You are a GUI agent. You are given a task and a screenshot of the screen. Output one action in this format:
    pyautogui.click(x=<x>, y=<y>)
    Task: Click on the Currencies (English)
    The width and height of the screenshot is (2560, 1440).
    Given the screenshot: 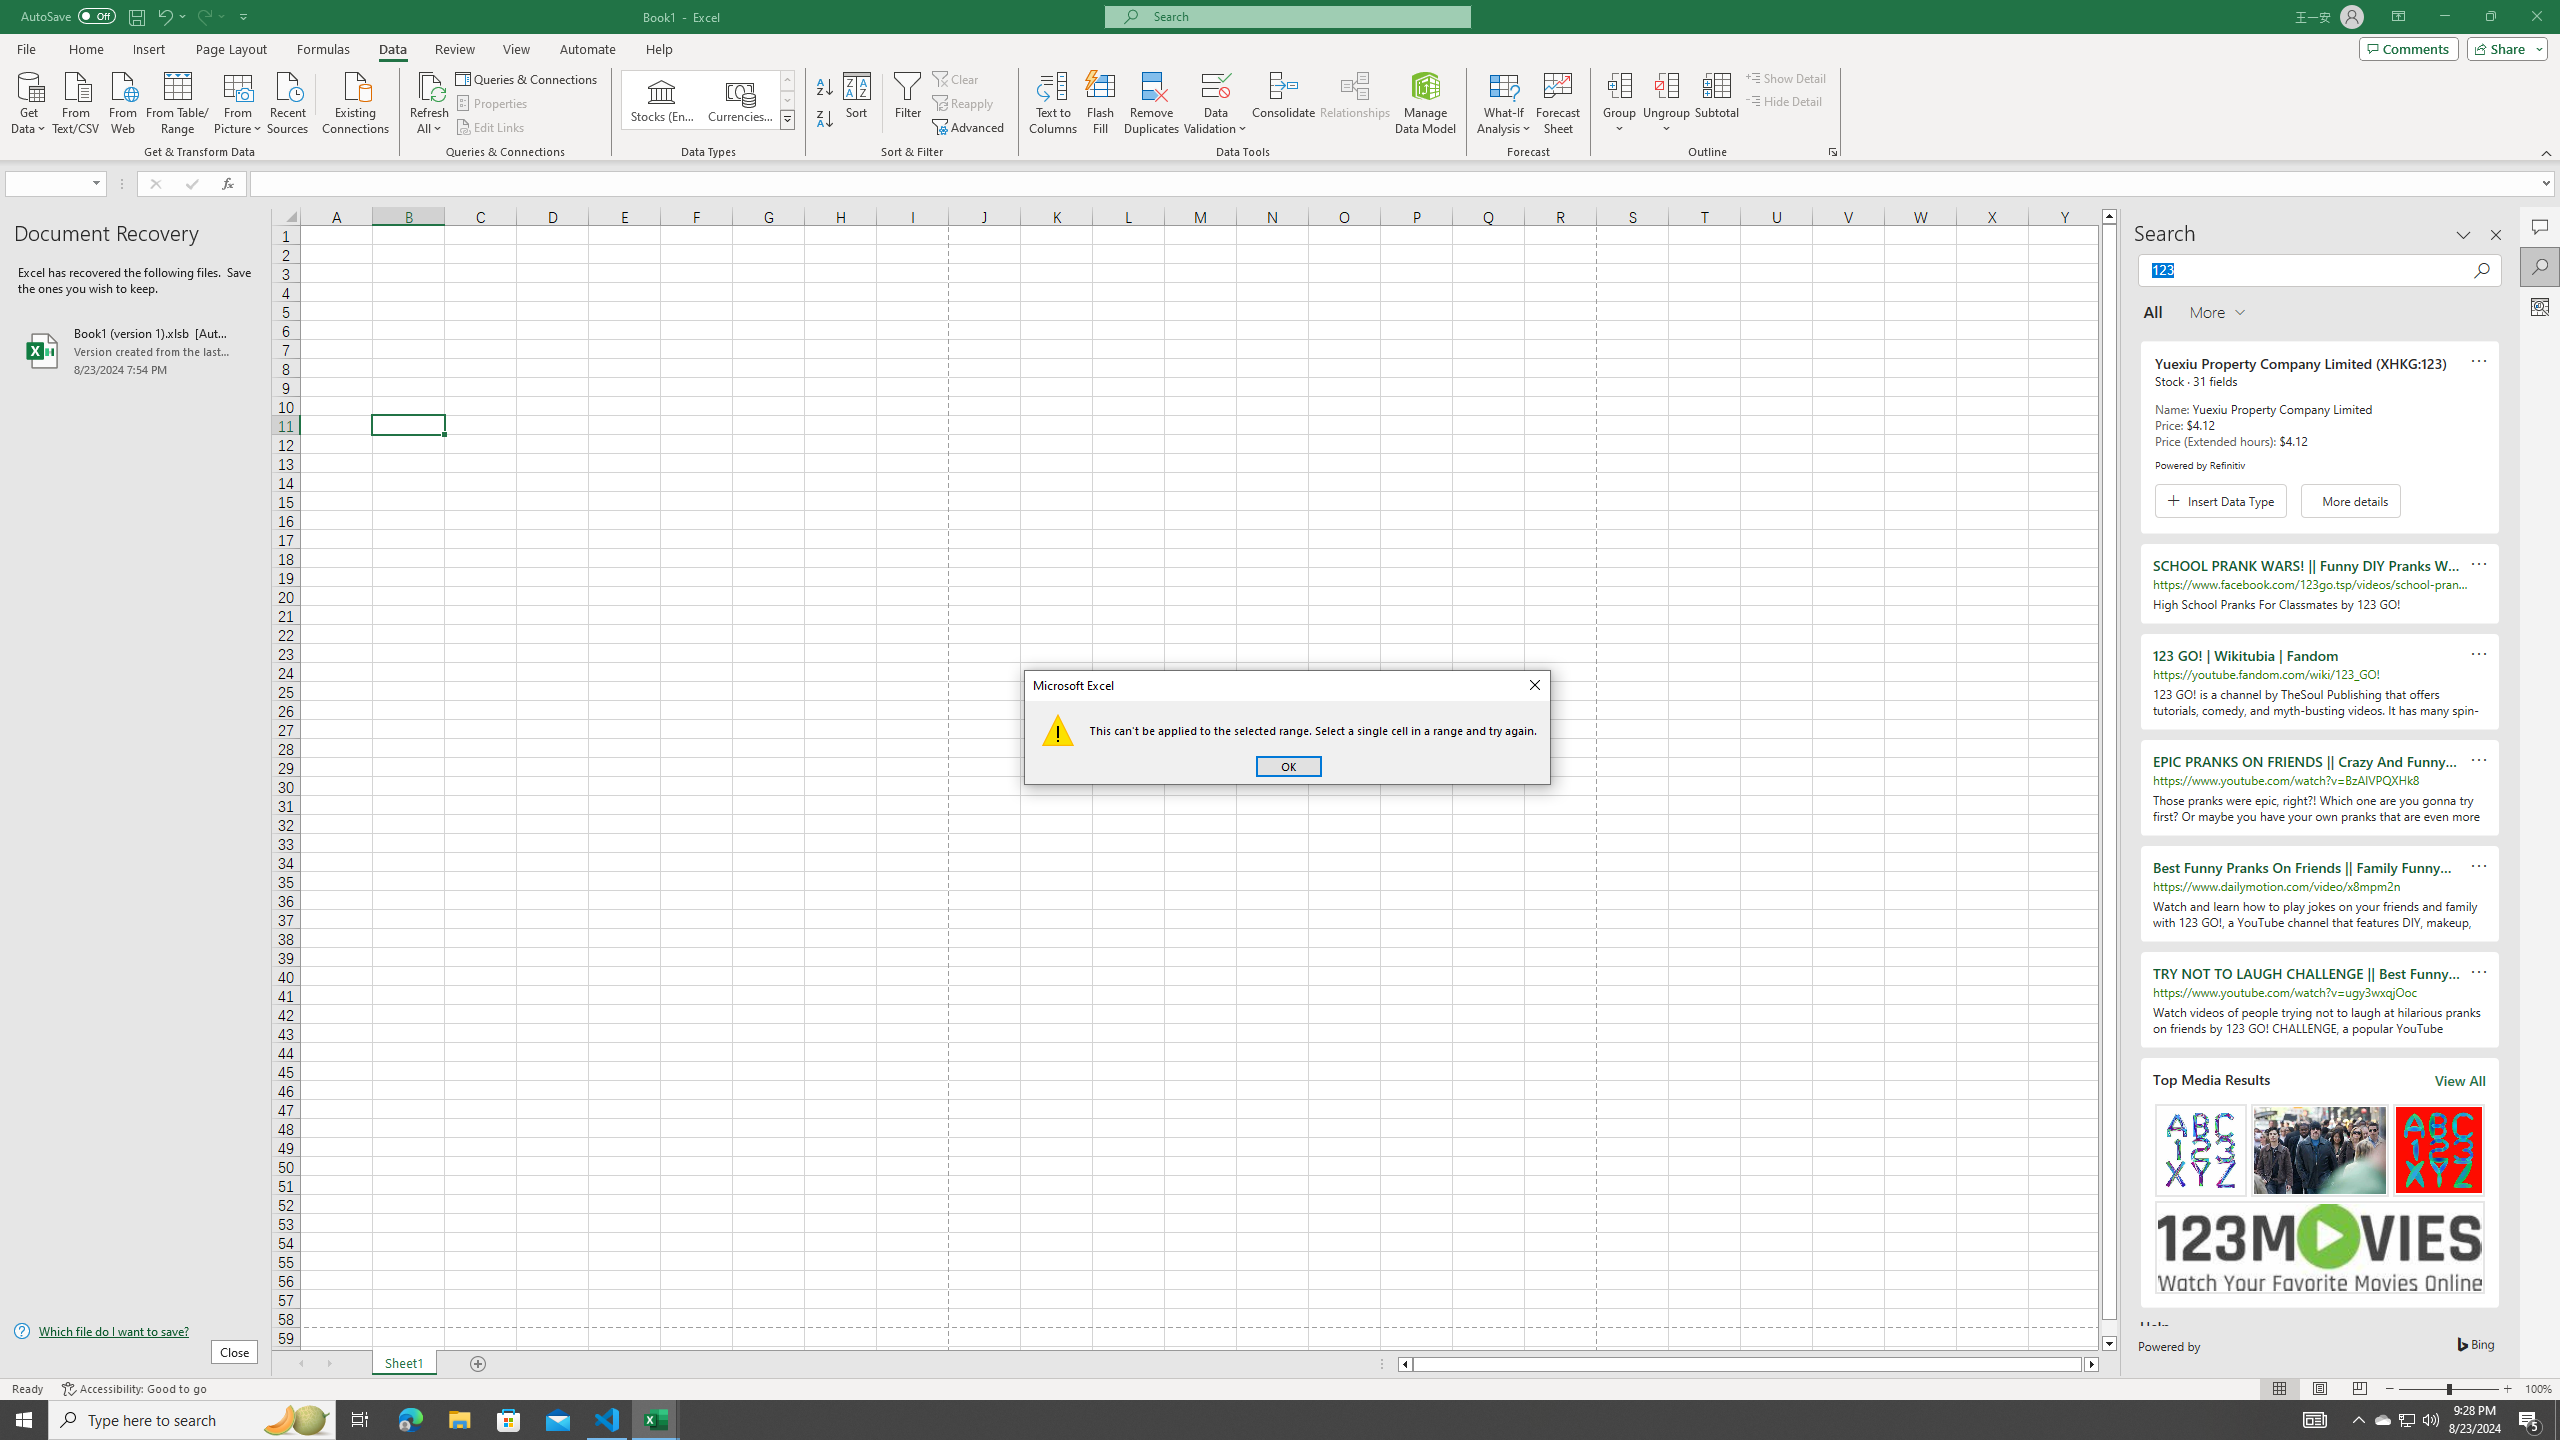 What is the action you would take?
    pyautogui.click(x=740, y=100)
    